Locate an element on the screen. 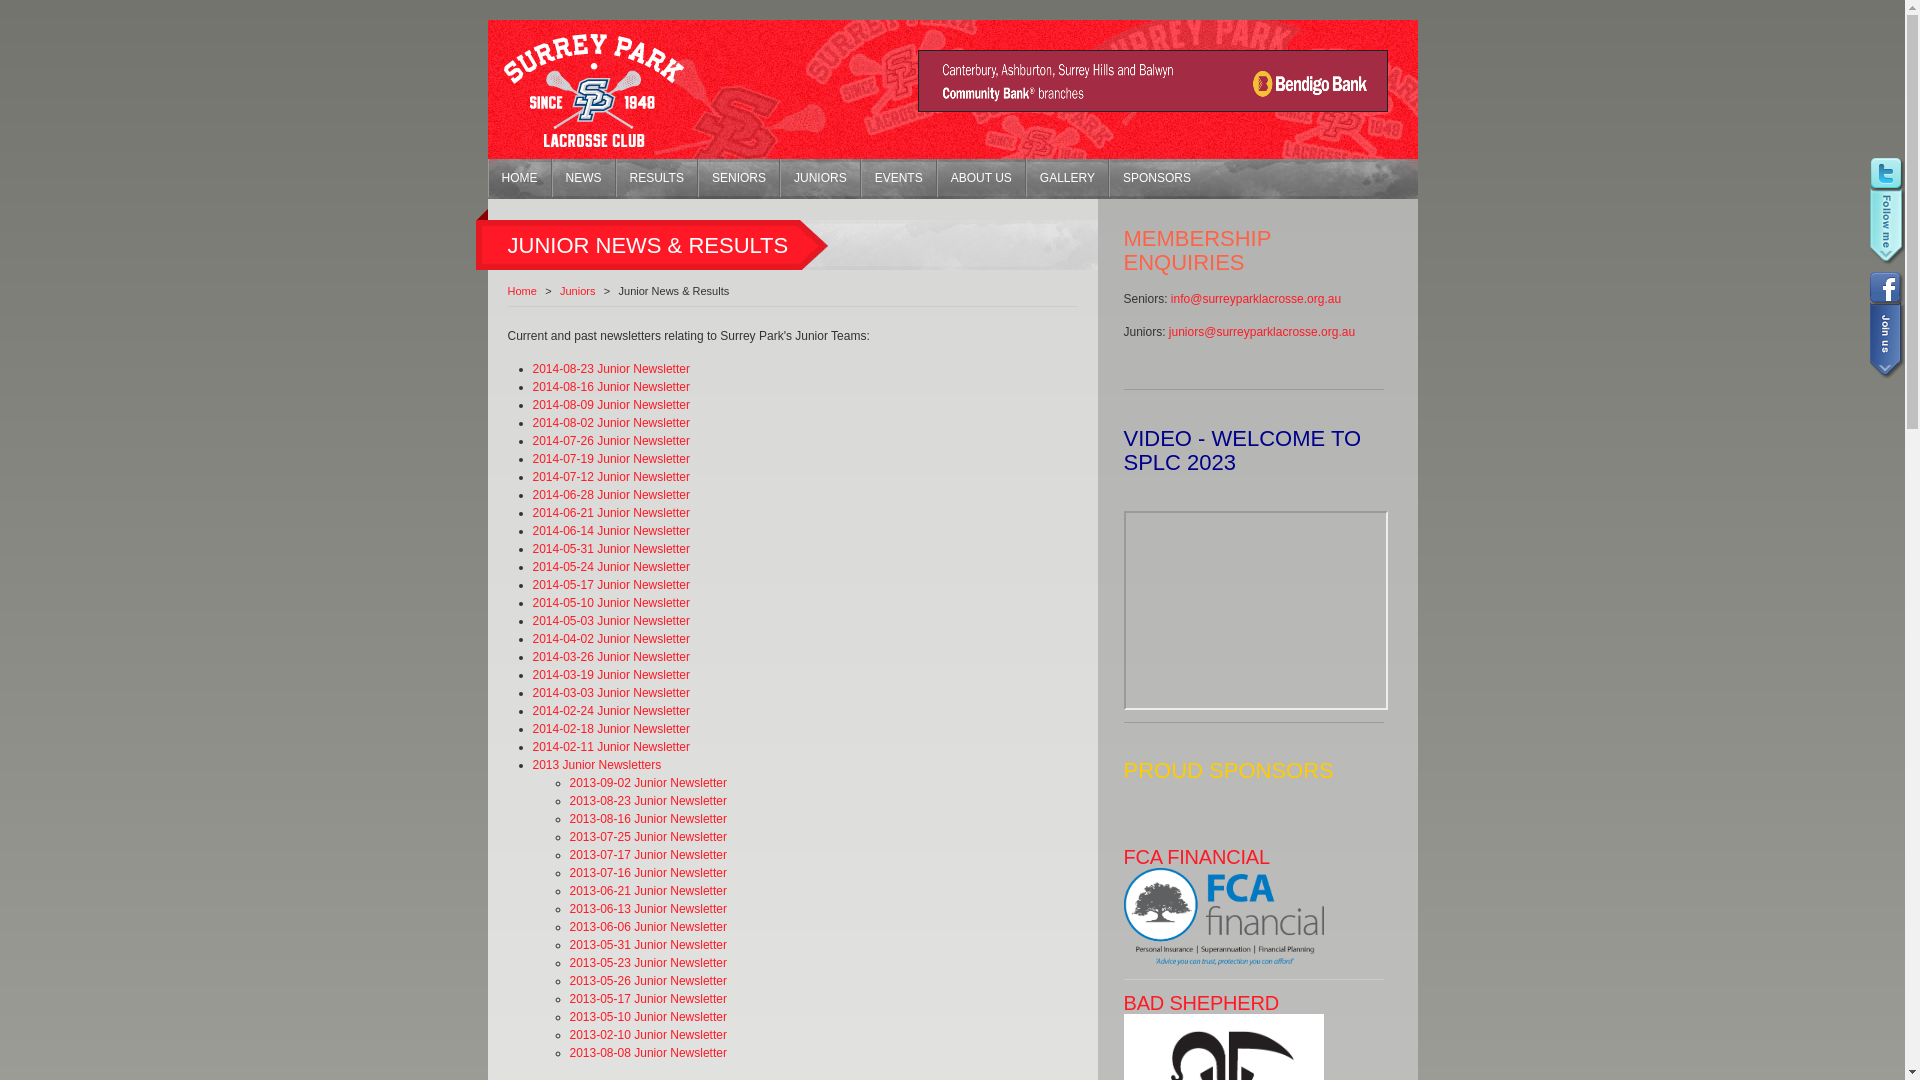  2013-08-16 Junior Newsletter is located at coordinates (648, 819).